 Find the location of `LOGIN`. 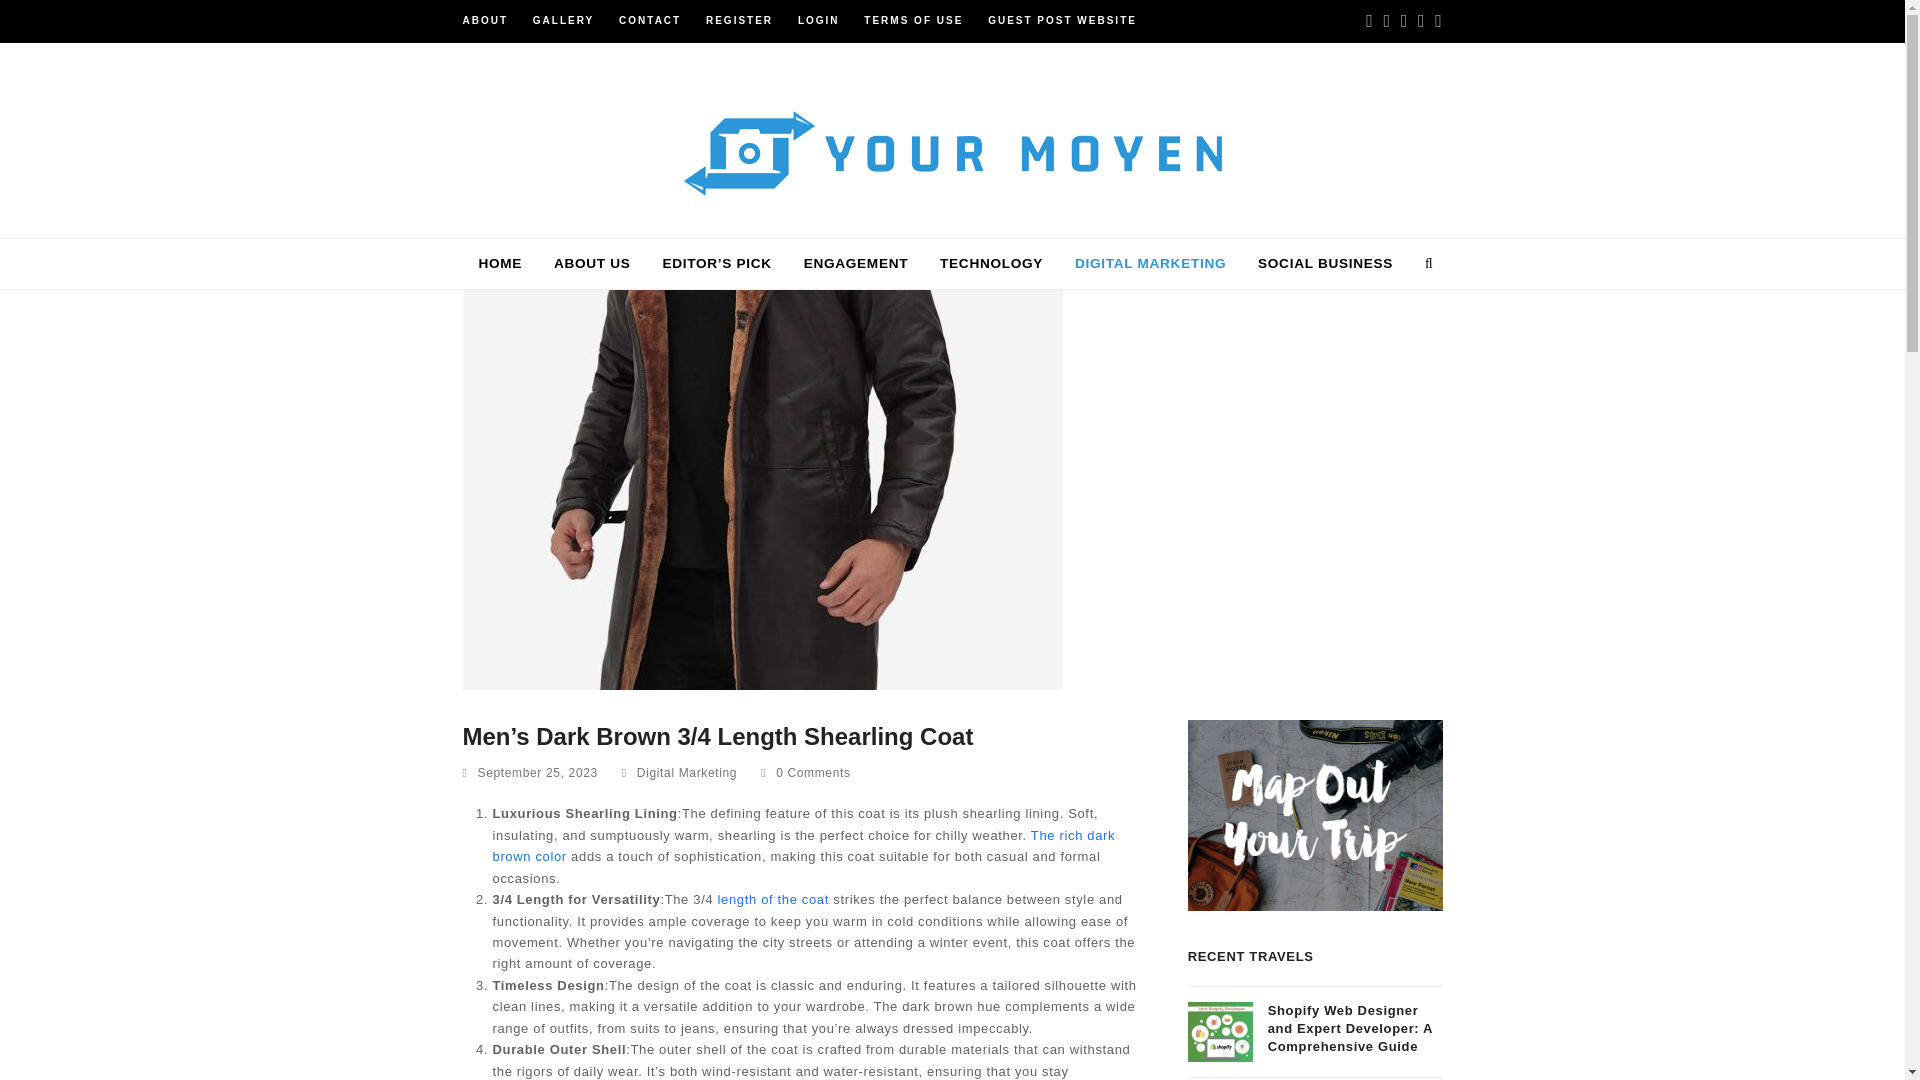

LOGIN is located at coordinates (819, 20).